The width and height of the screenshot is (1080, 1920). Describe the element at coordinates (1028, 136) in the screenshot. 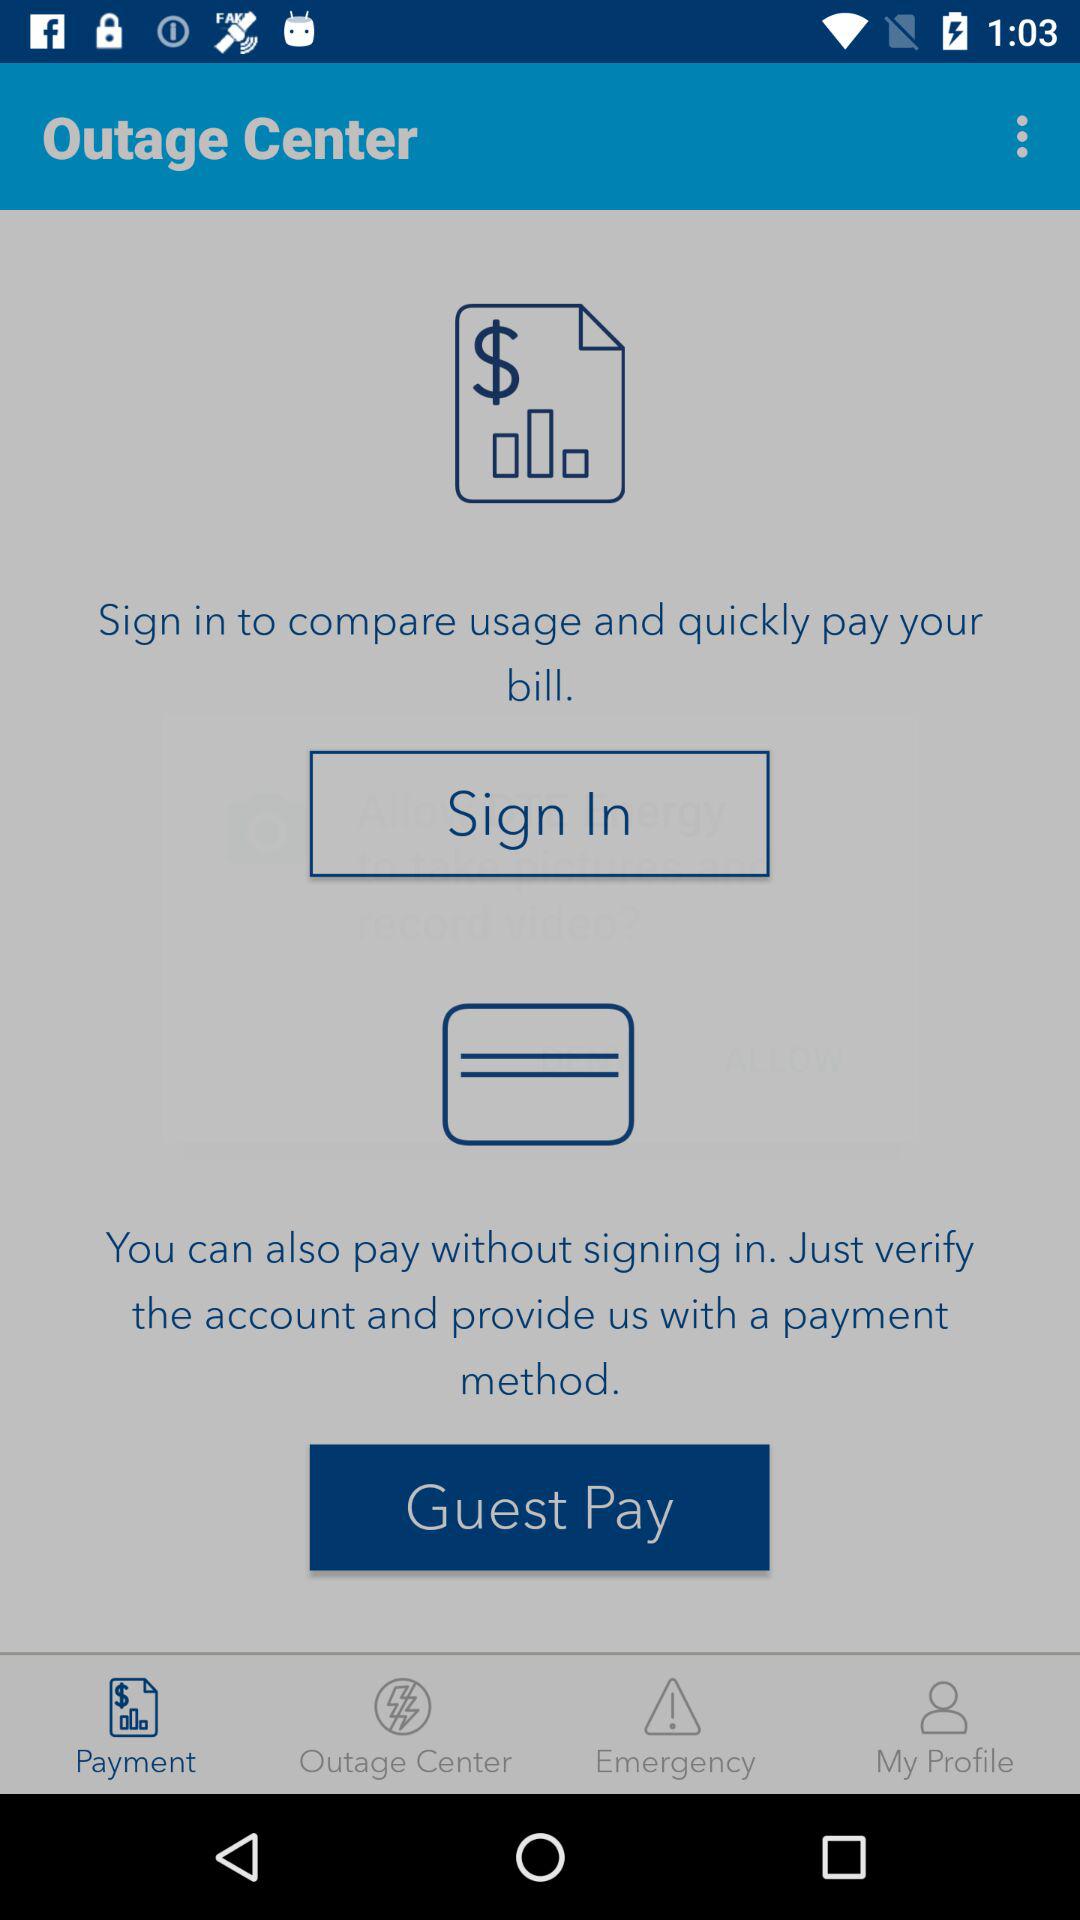

I see `tap the icon next to the outage center item` at that location.